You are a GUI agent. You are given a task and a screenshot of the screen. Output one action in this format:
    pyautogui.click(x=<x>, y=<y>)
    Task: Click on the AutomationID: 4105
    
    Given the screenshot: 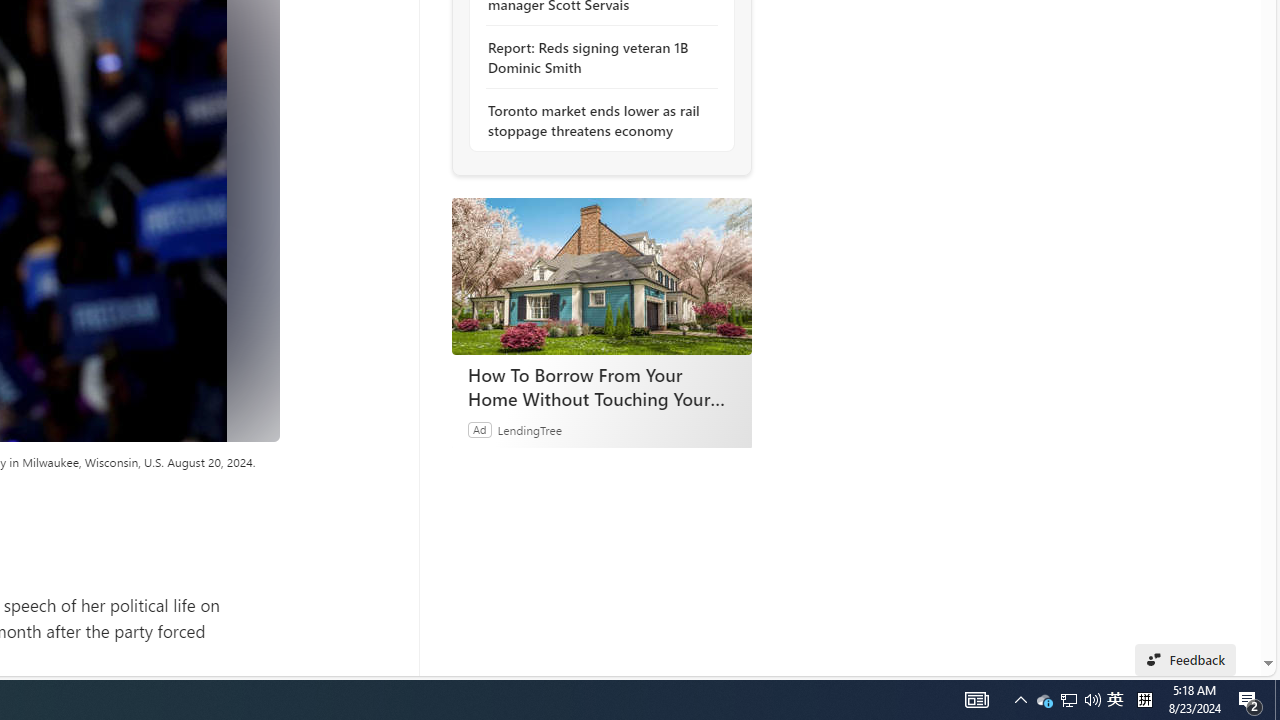 What is the action you would take?
    pyautogui.click(x=479, y=429)
    